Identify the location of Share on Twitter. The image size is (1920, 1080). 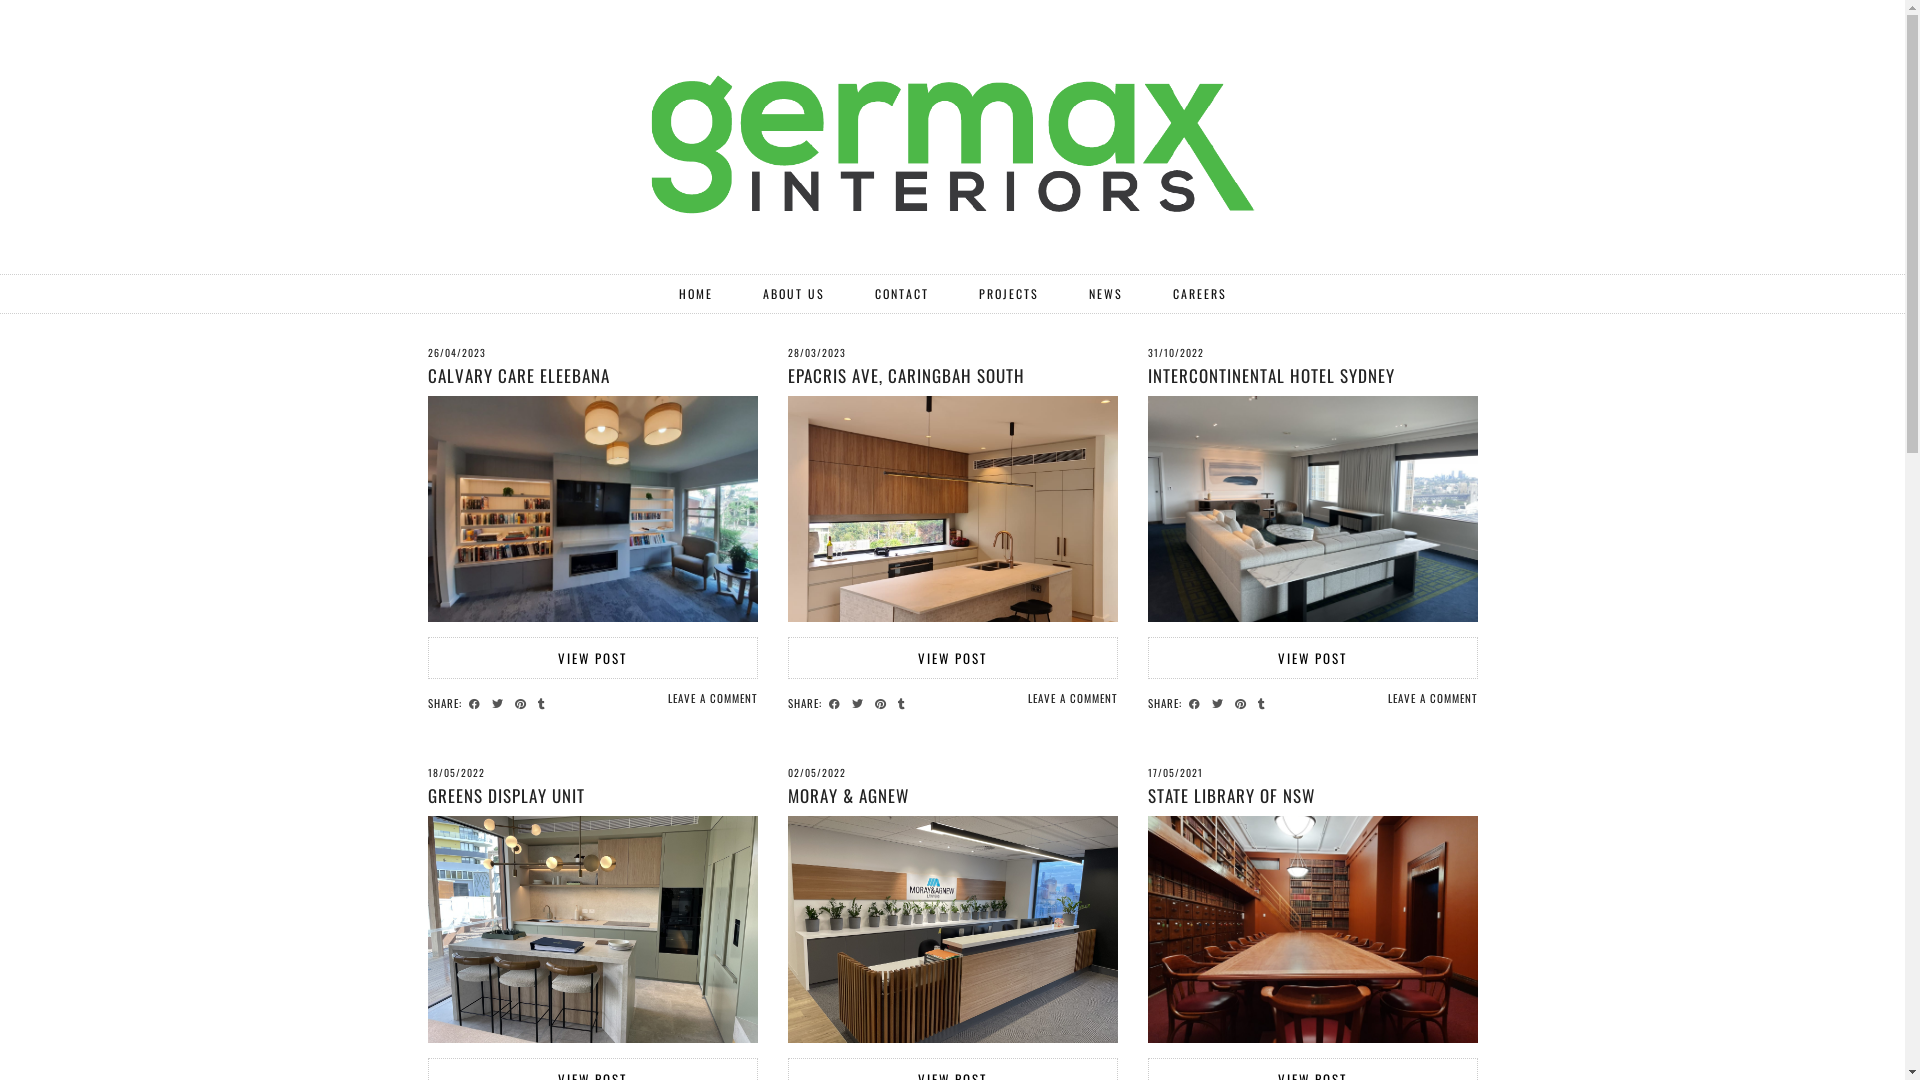
(860, 702).